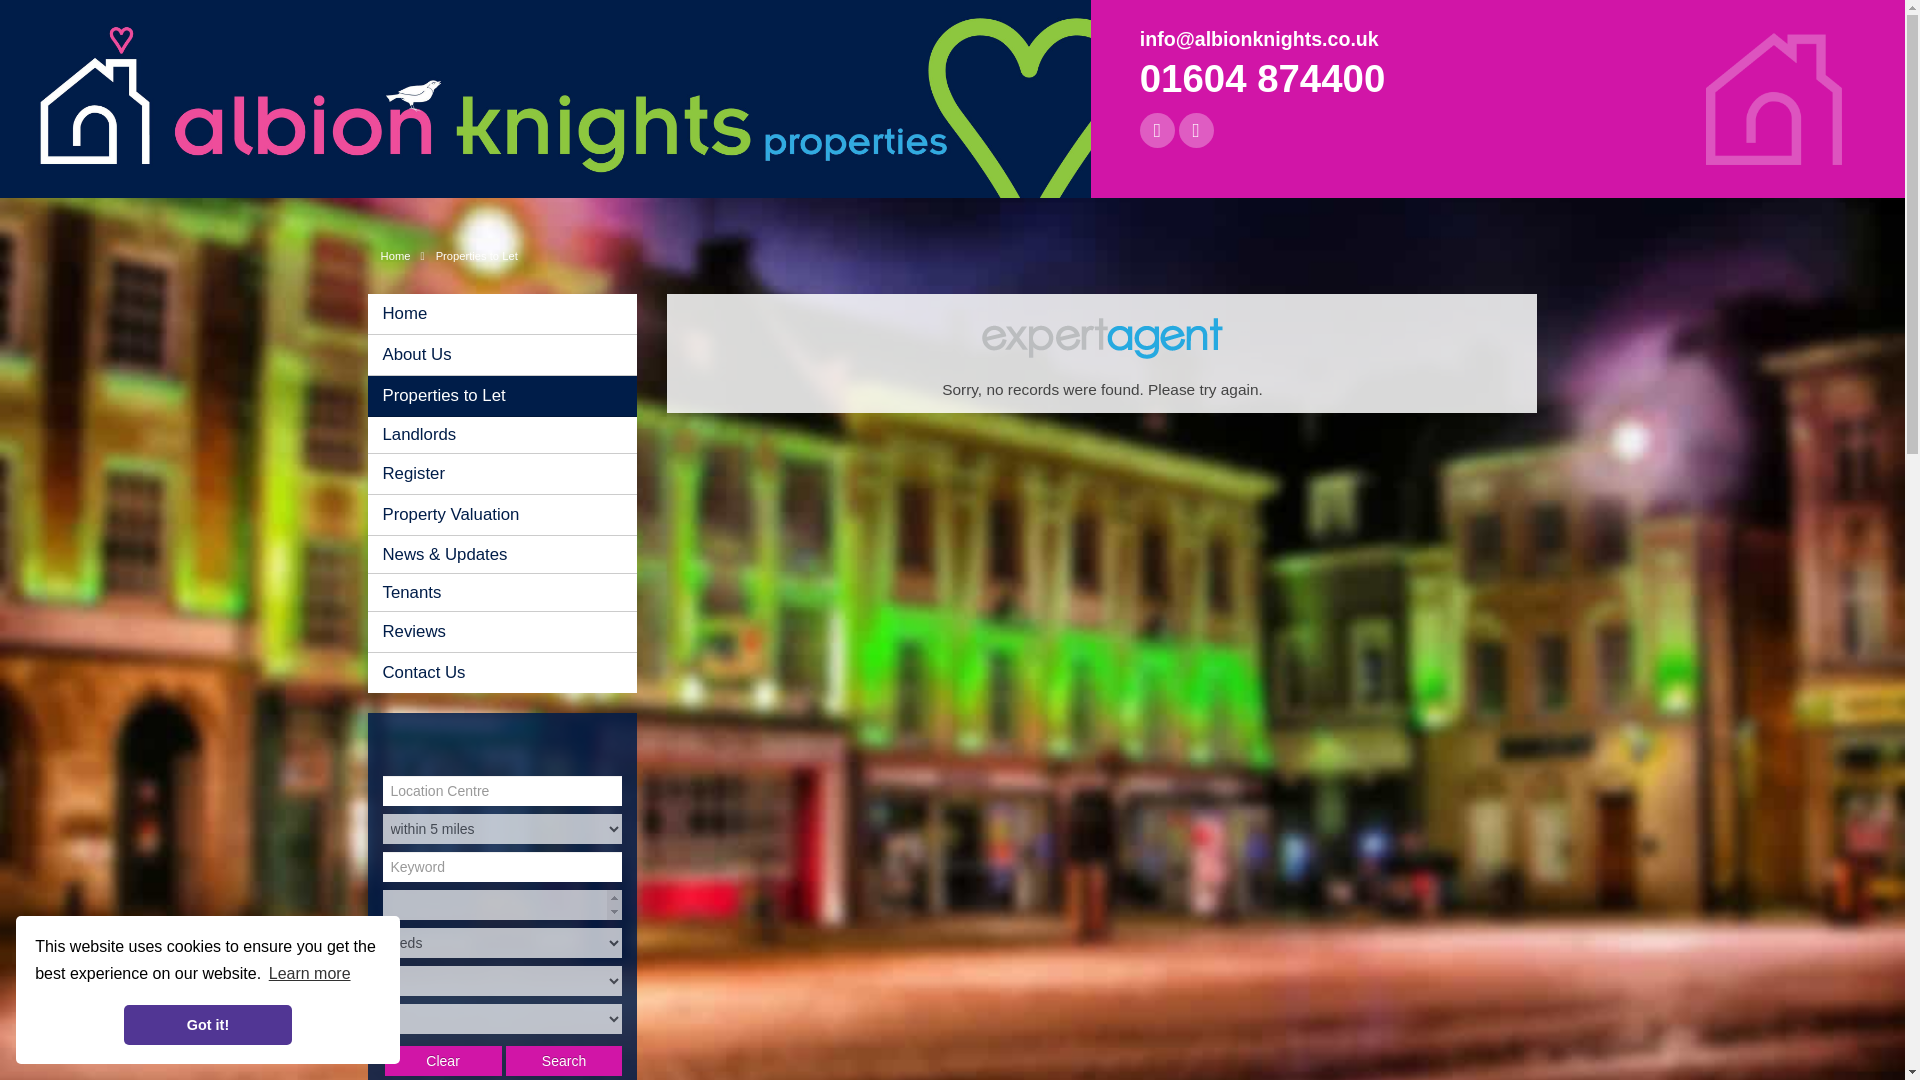 This screenshot has height=1080, width=1920. What do you see at coordinates (510, 473) in the screenshot?
I see `Register` at bounding box center [510, 473].